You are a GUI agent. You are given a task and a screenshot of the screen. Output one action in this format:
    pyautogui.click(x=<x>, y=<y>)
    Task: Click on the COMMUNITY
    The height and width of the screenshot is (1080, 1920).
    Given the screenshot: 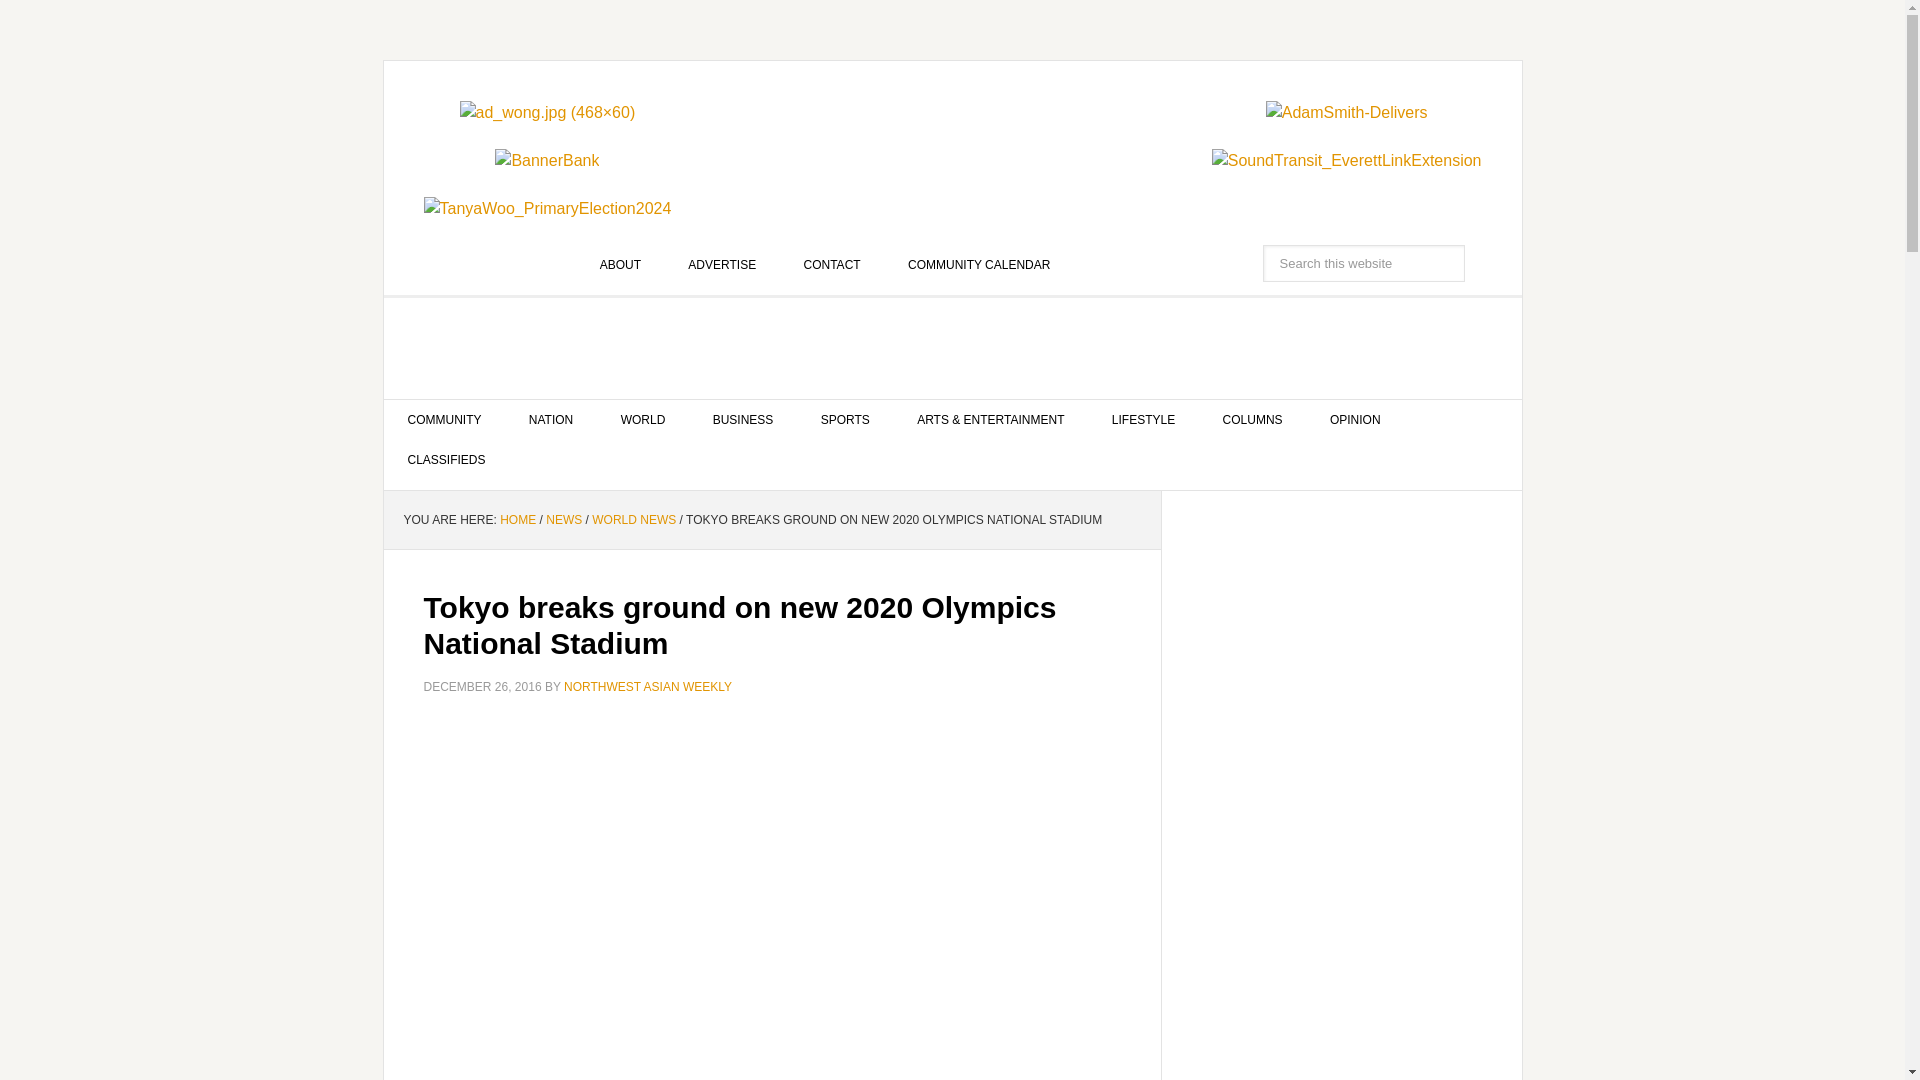 What is the action you would take?
    pyautogui.click(x=445, y=419)
    